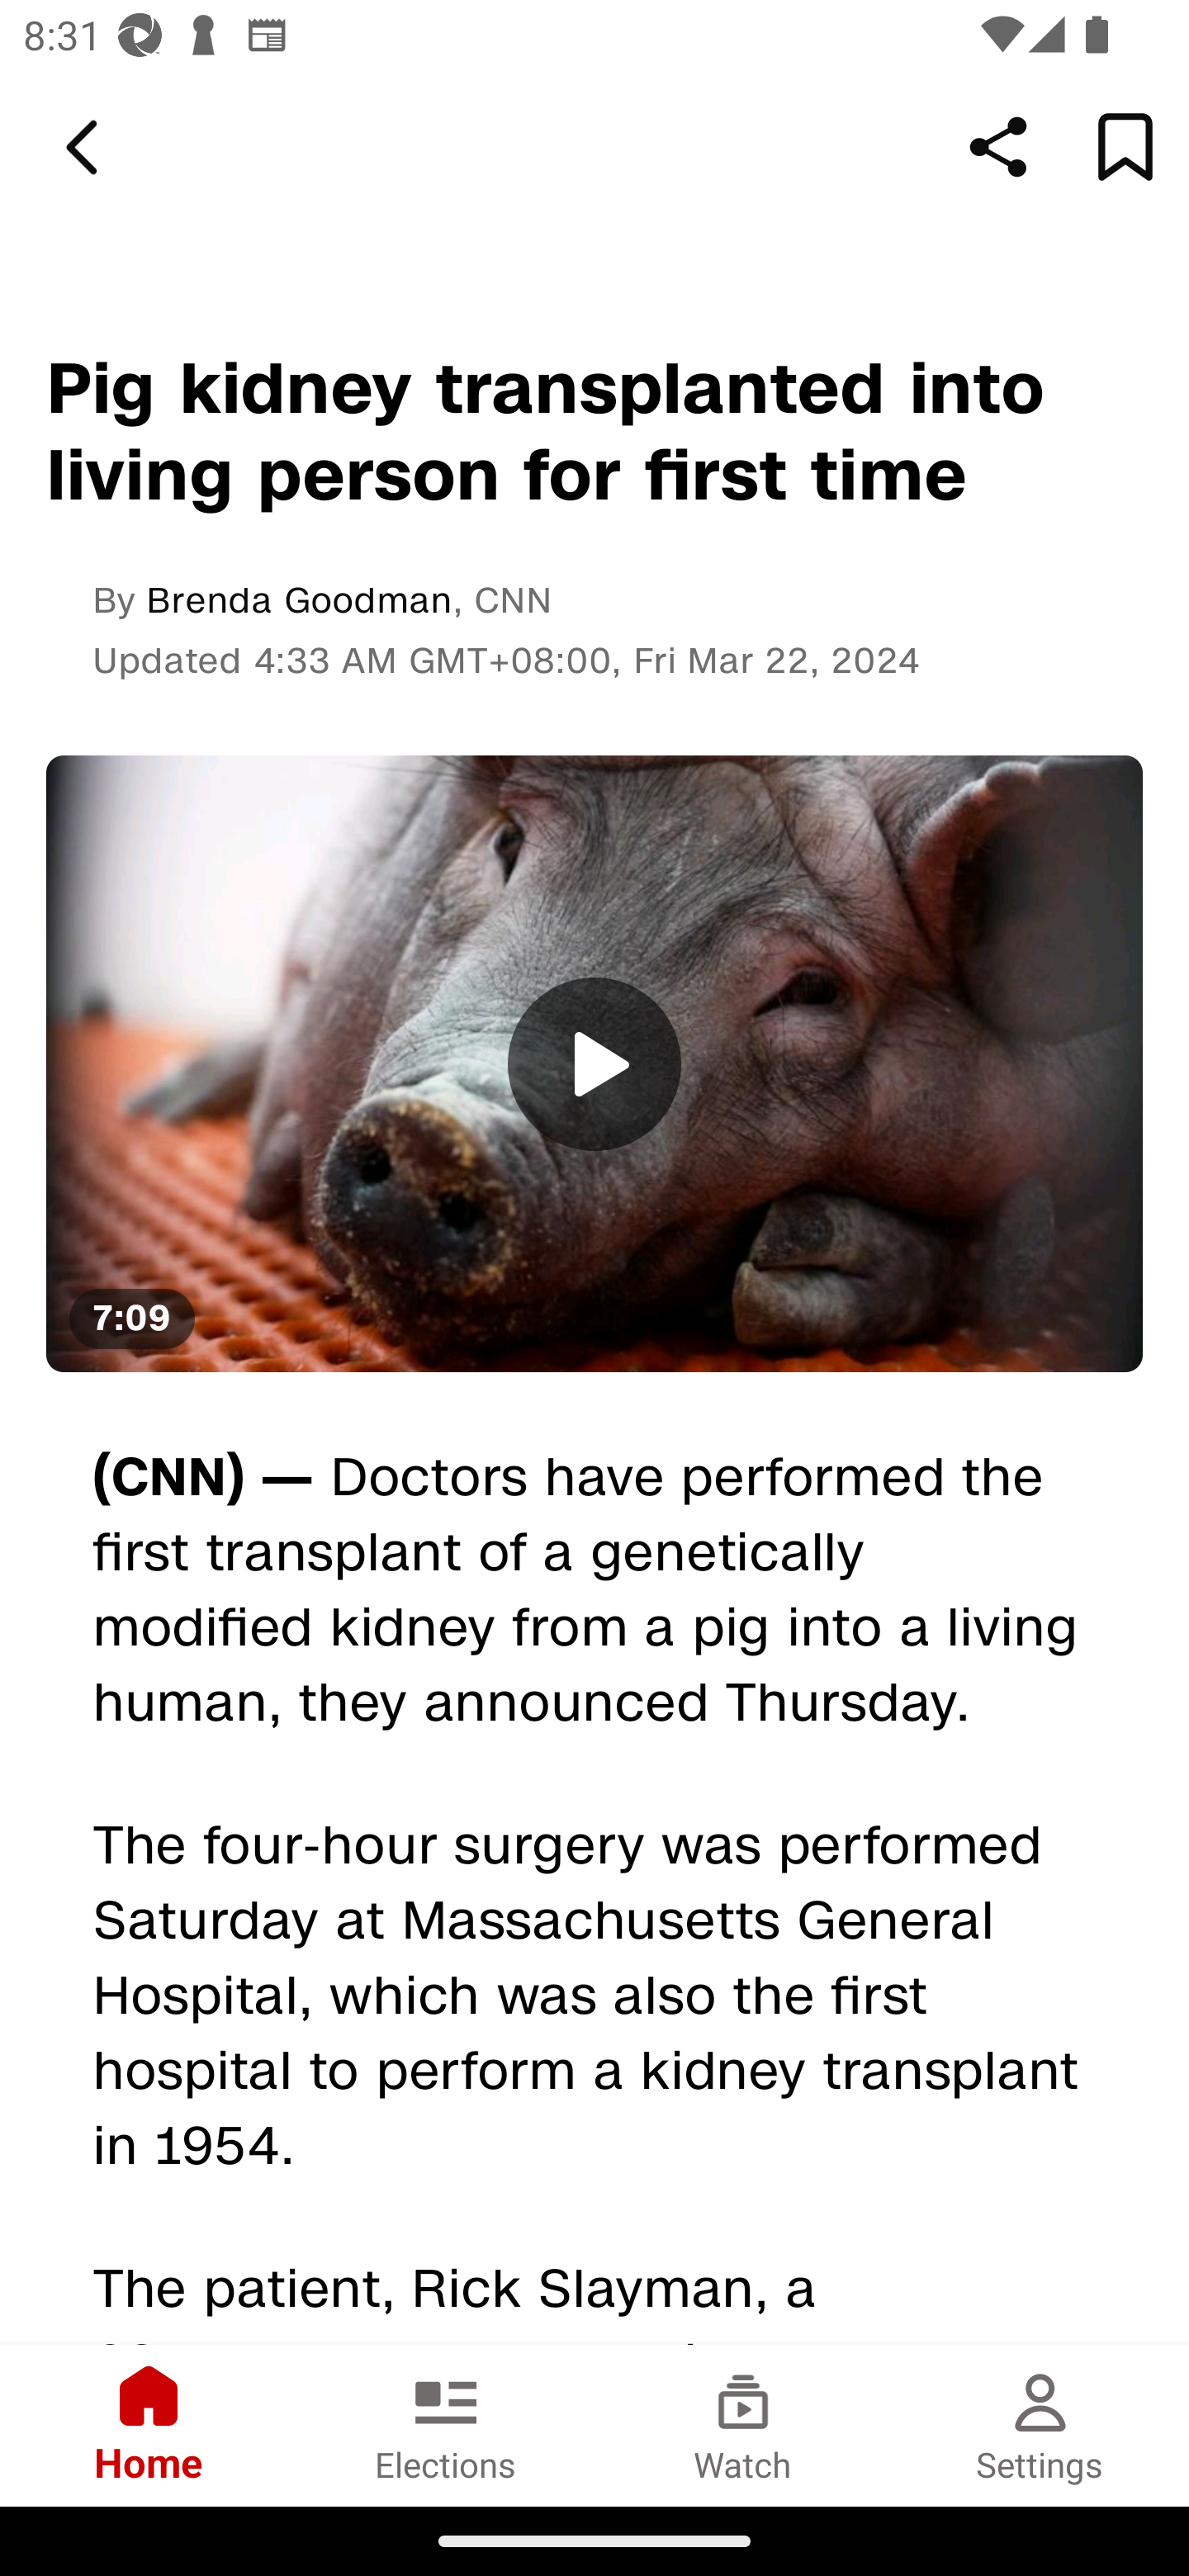 This screenshot has width=1189, height=2576. What do you see at coordinates (743, 2425) in the screenshot?
I see `Watch` at bounding box center [743, 2425].